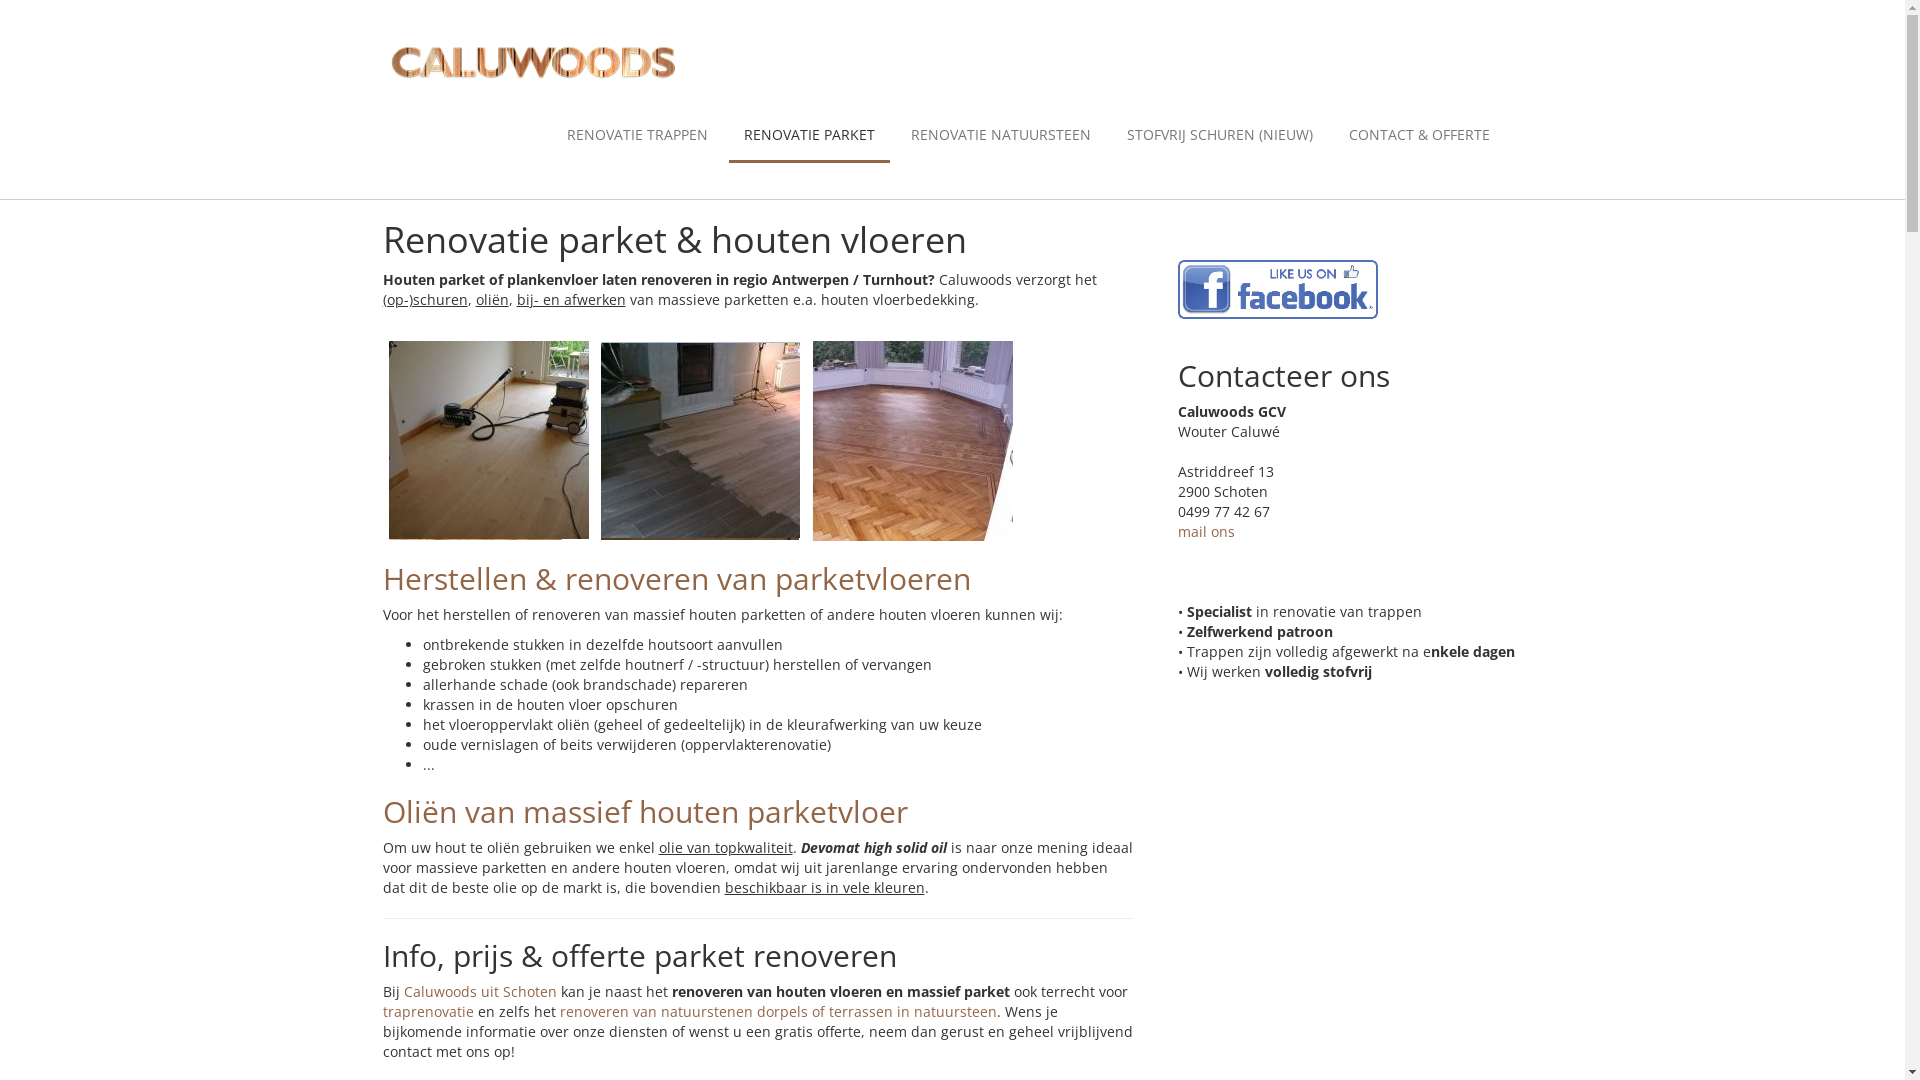  Describe the element at coordinates (676, 578) in the screenshot. I see `Herstellen & renoveren van parketvloeren` at that location.